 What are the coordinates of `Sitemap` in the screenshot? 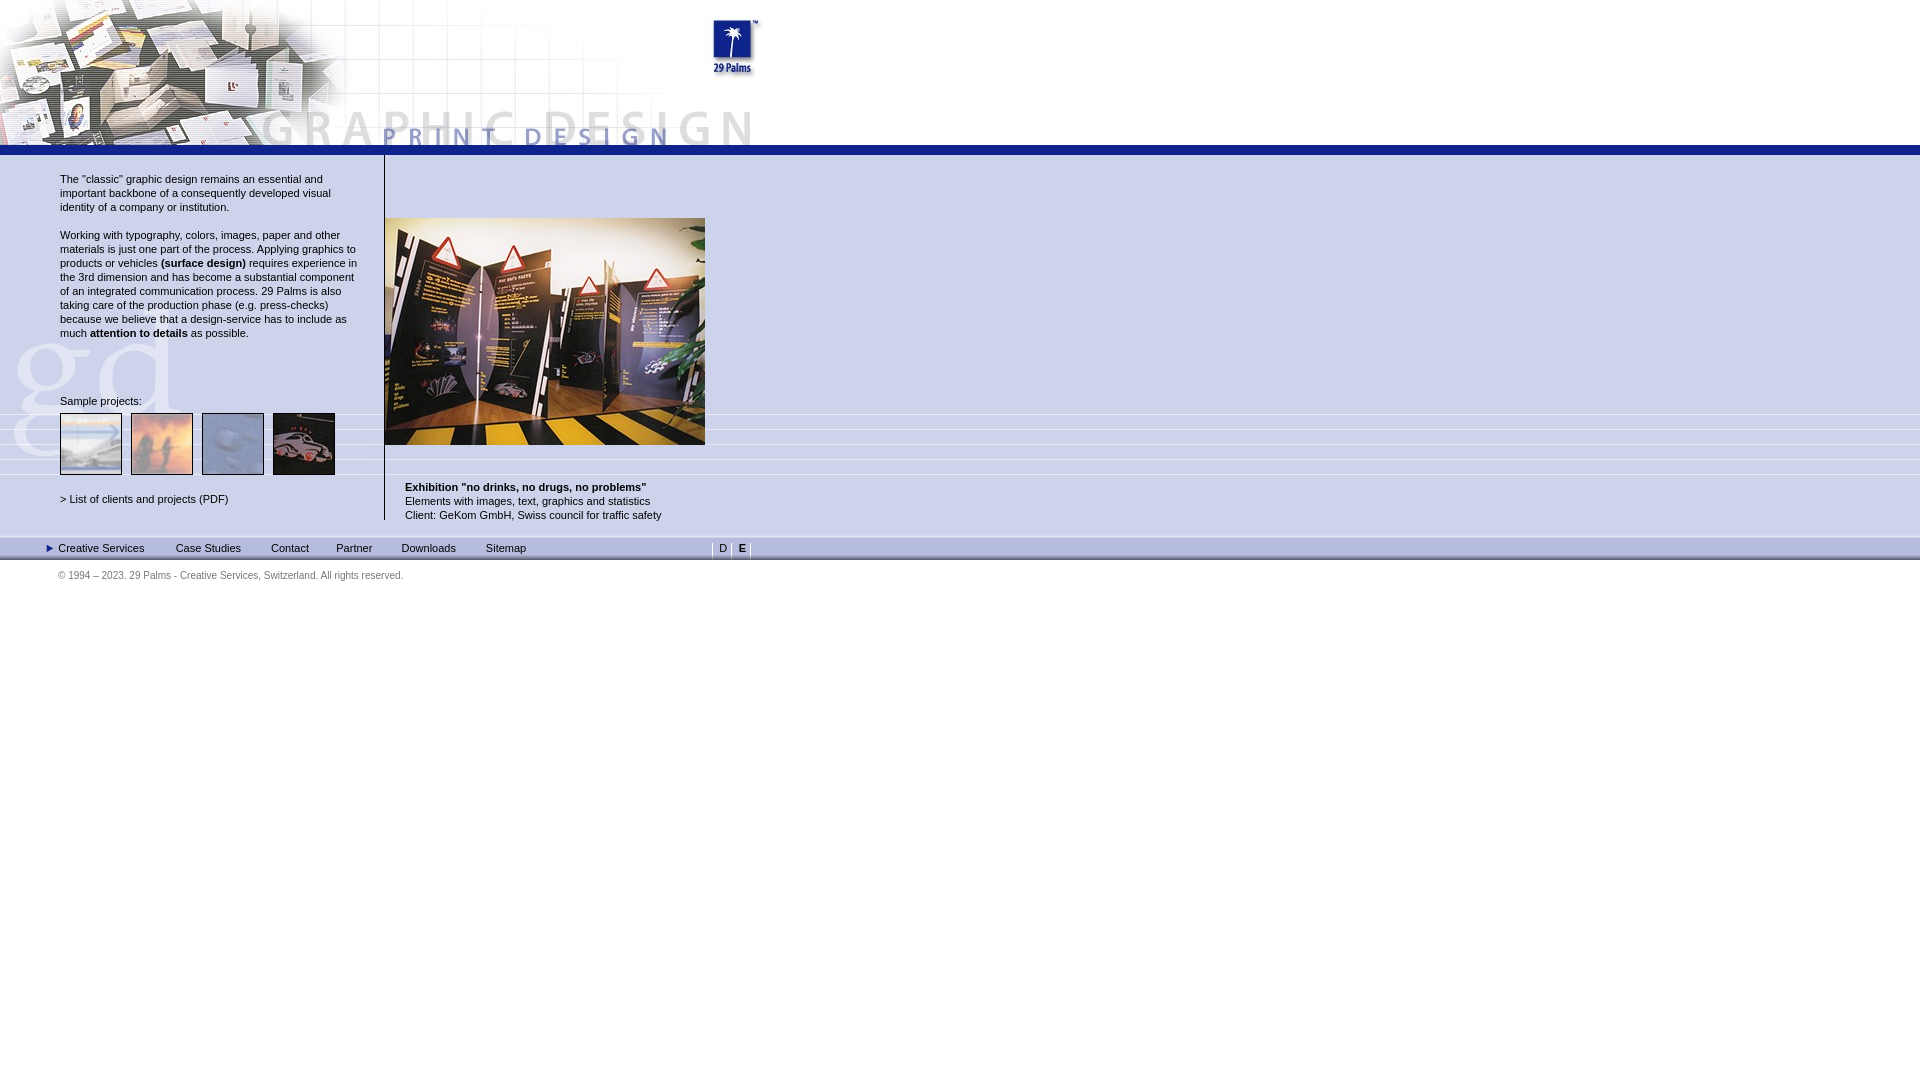 It's located at (506, 548).